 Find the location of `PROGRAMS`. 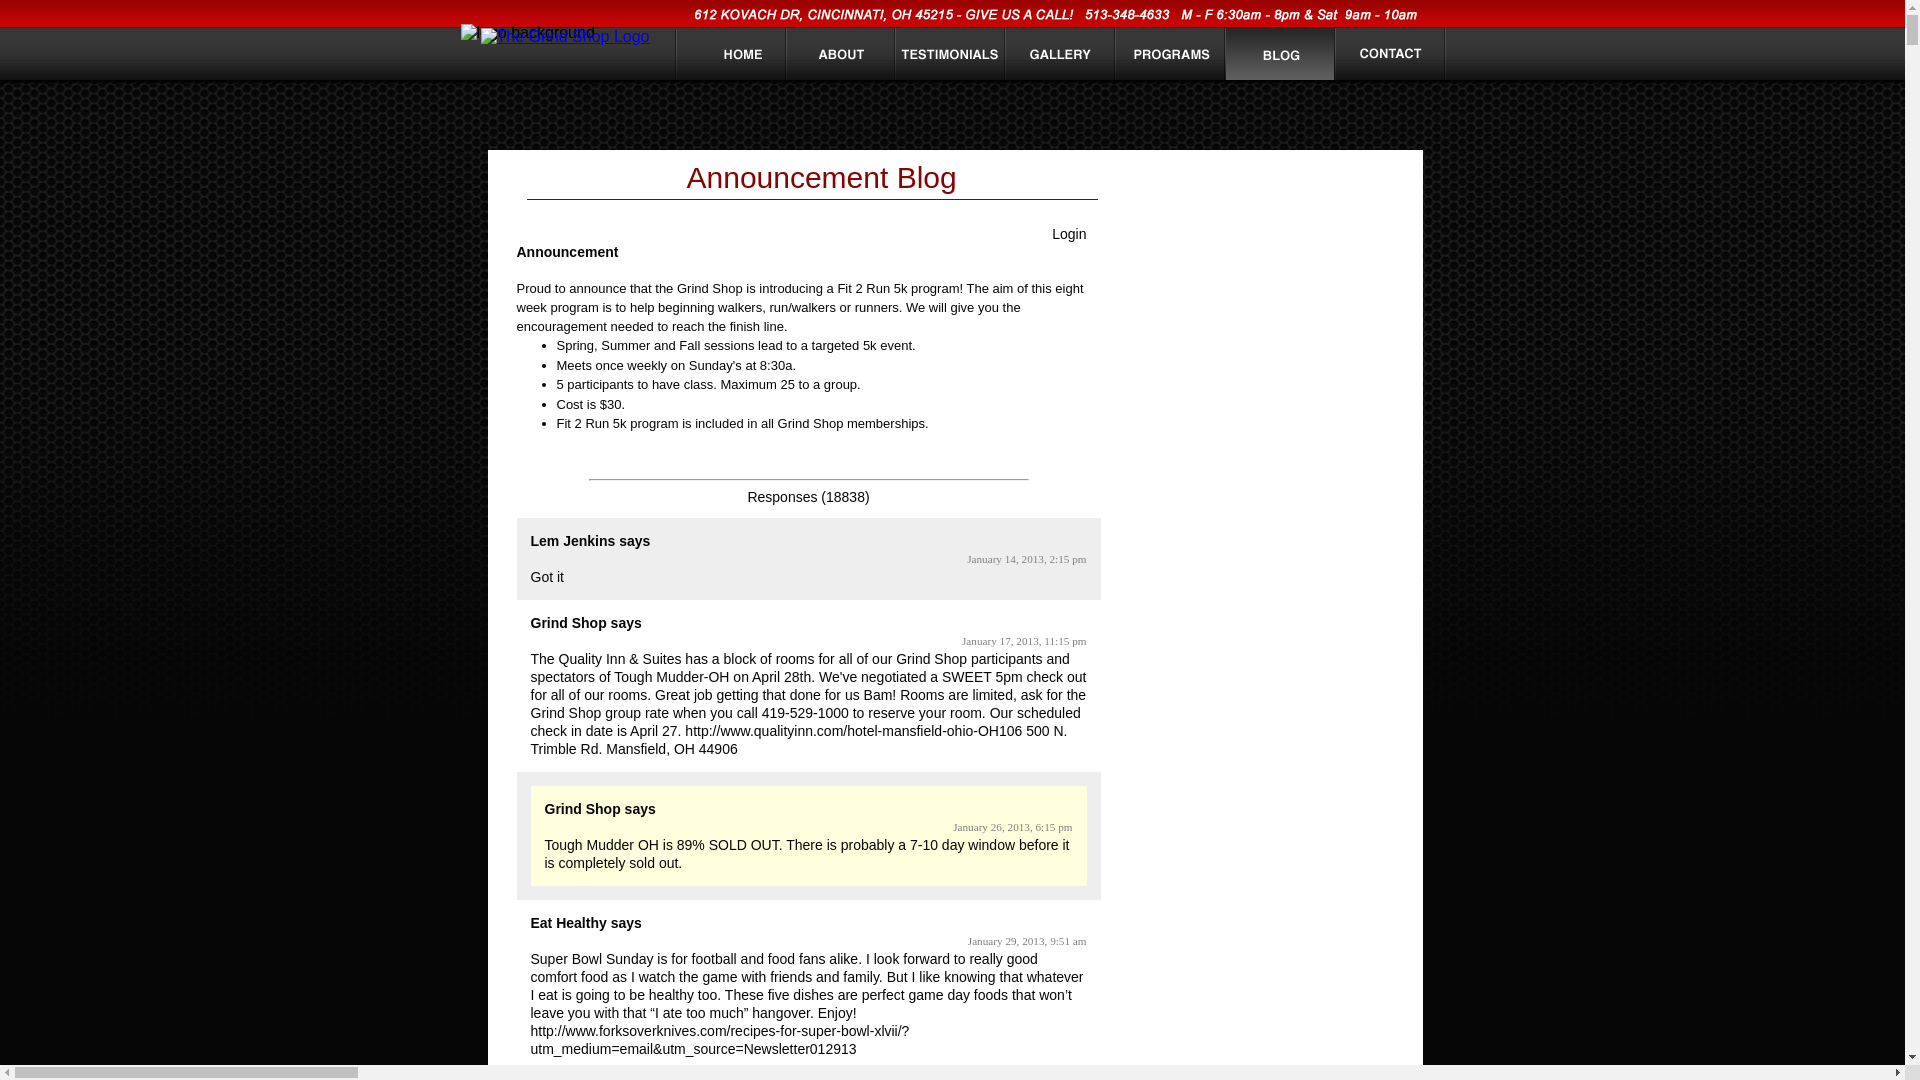

PROGRAMS is located at coordinates (1172, 62).